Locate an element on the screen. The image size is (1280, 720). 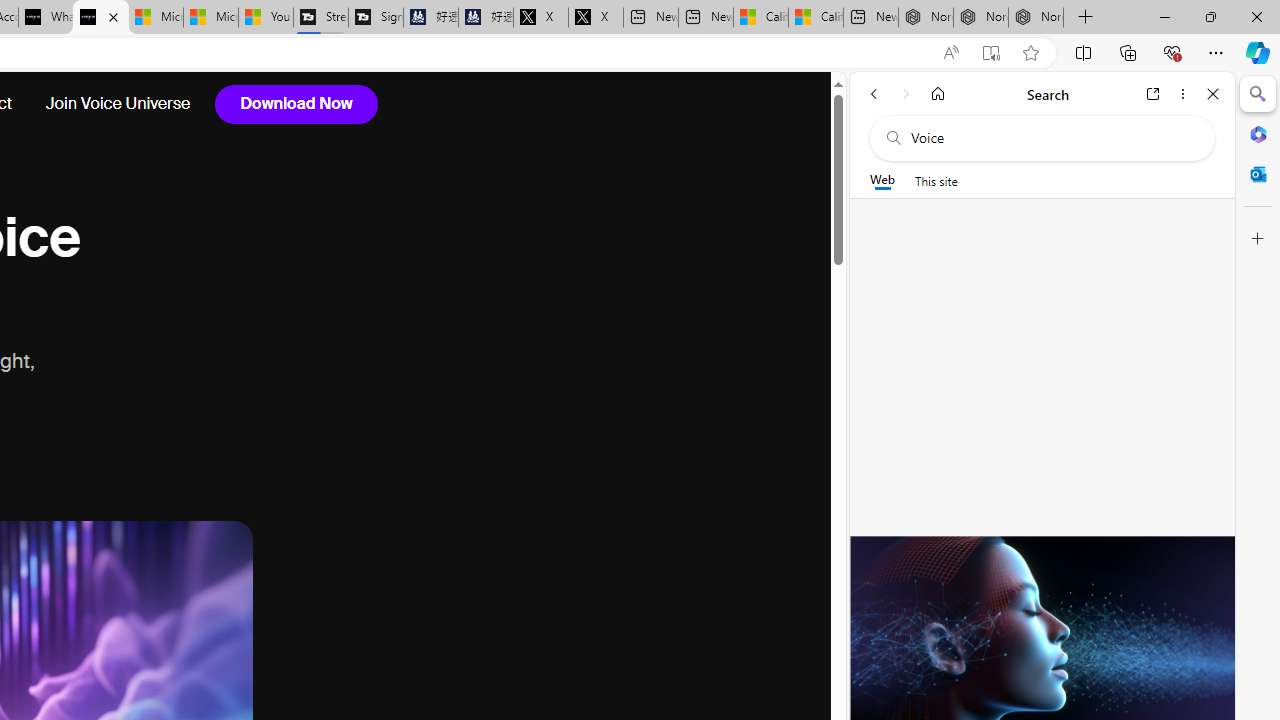
What's the best AI voice generator? - voice.ai is located at coordinates (100, 18).